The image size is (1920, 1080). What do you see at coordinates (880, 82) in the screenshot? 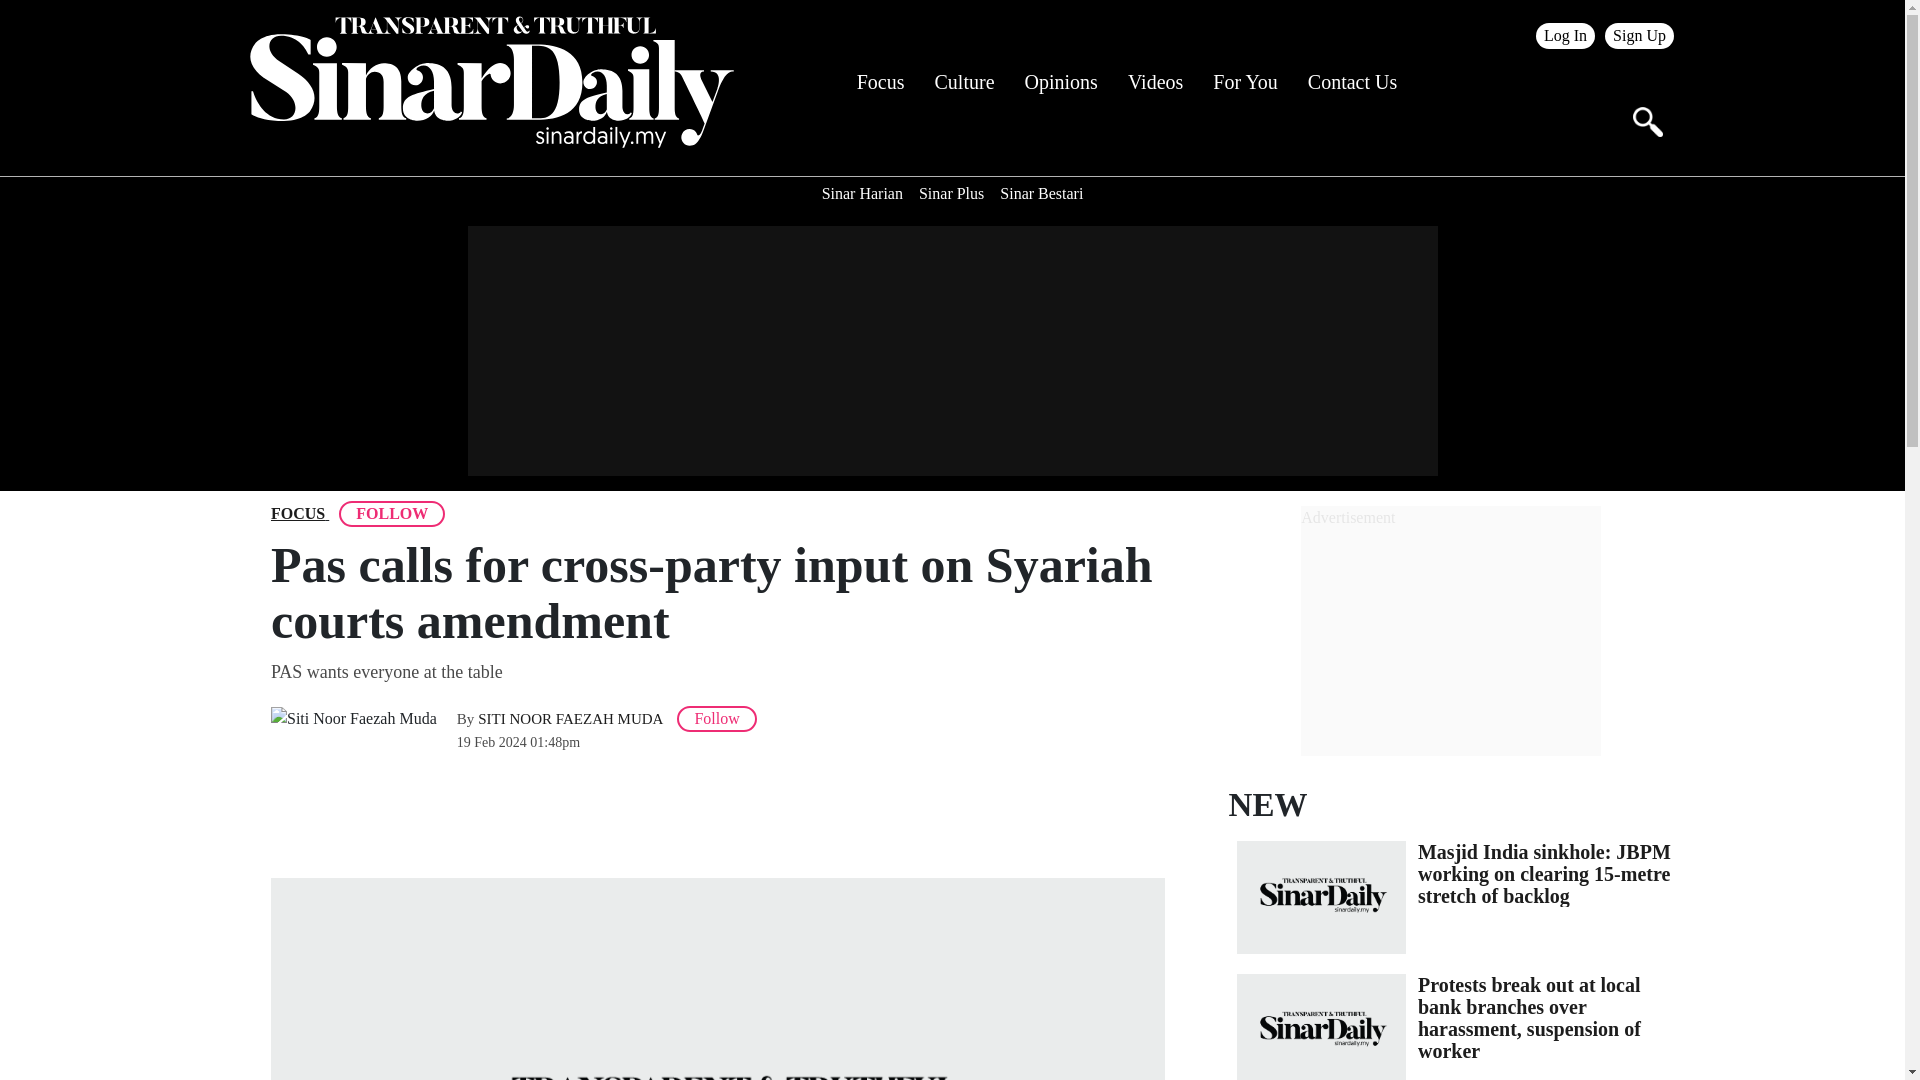
I see `Focus` at bounding box center [880, 82].